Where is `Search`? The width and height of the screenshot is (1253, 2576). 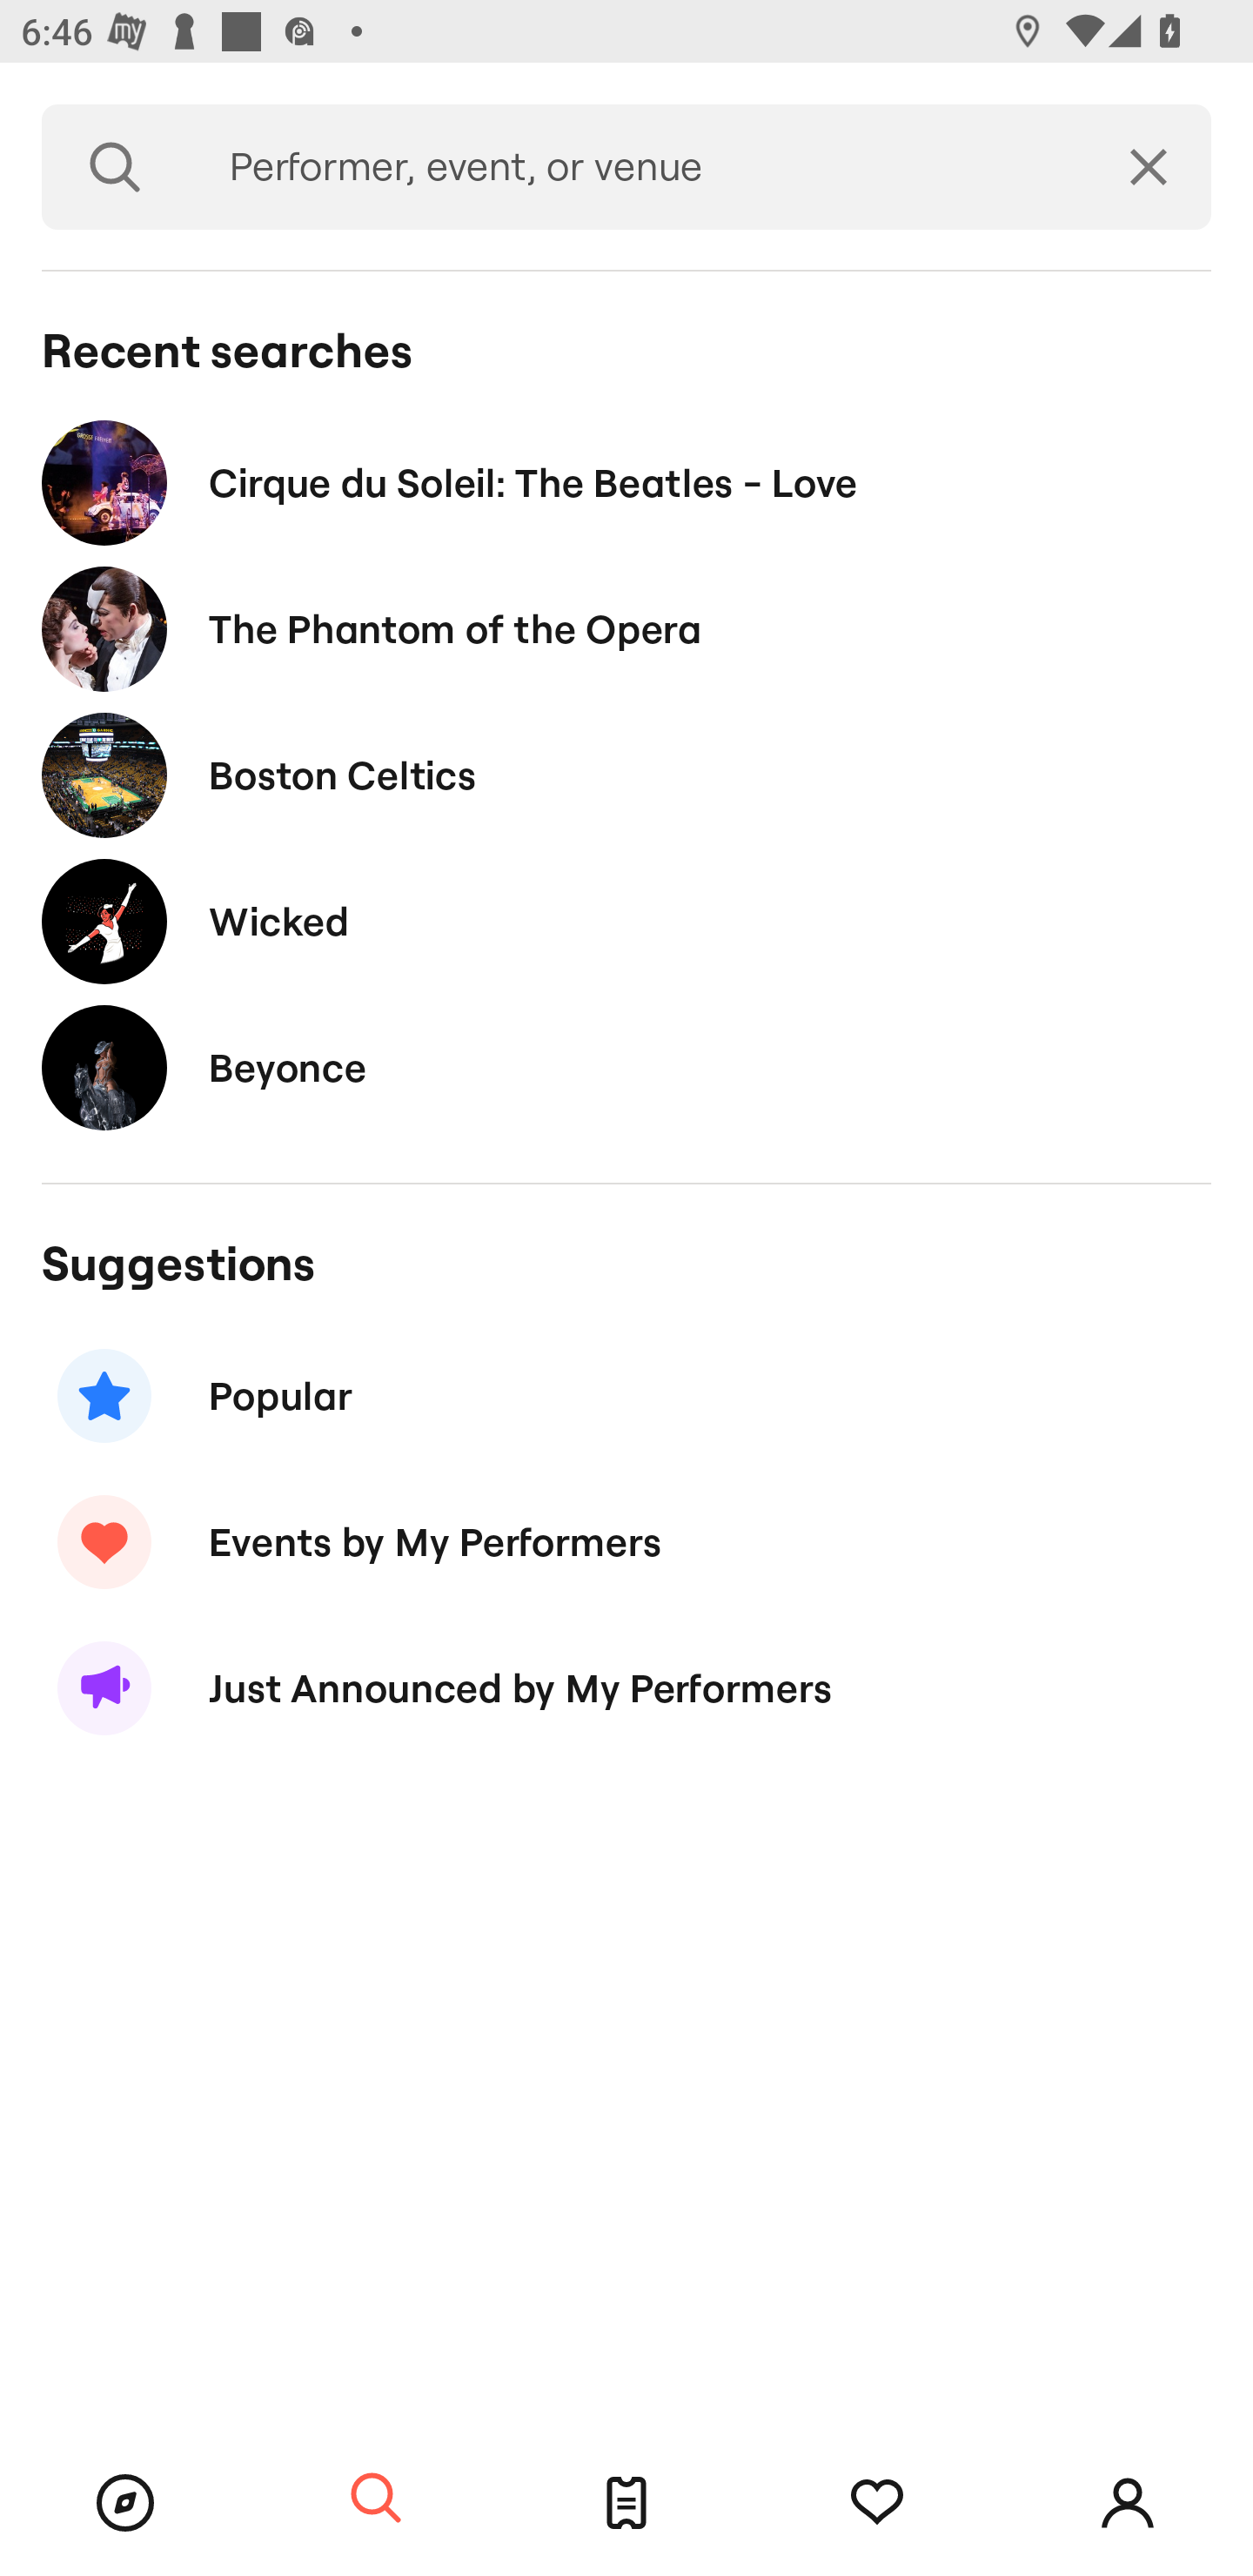 Search is located at coordinates (376, 2499).